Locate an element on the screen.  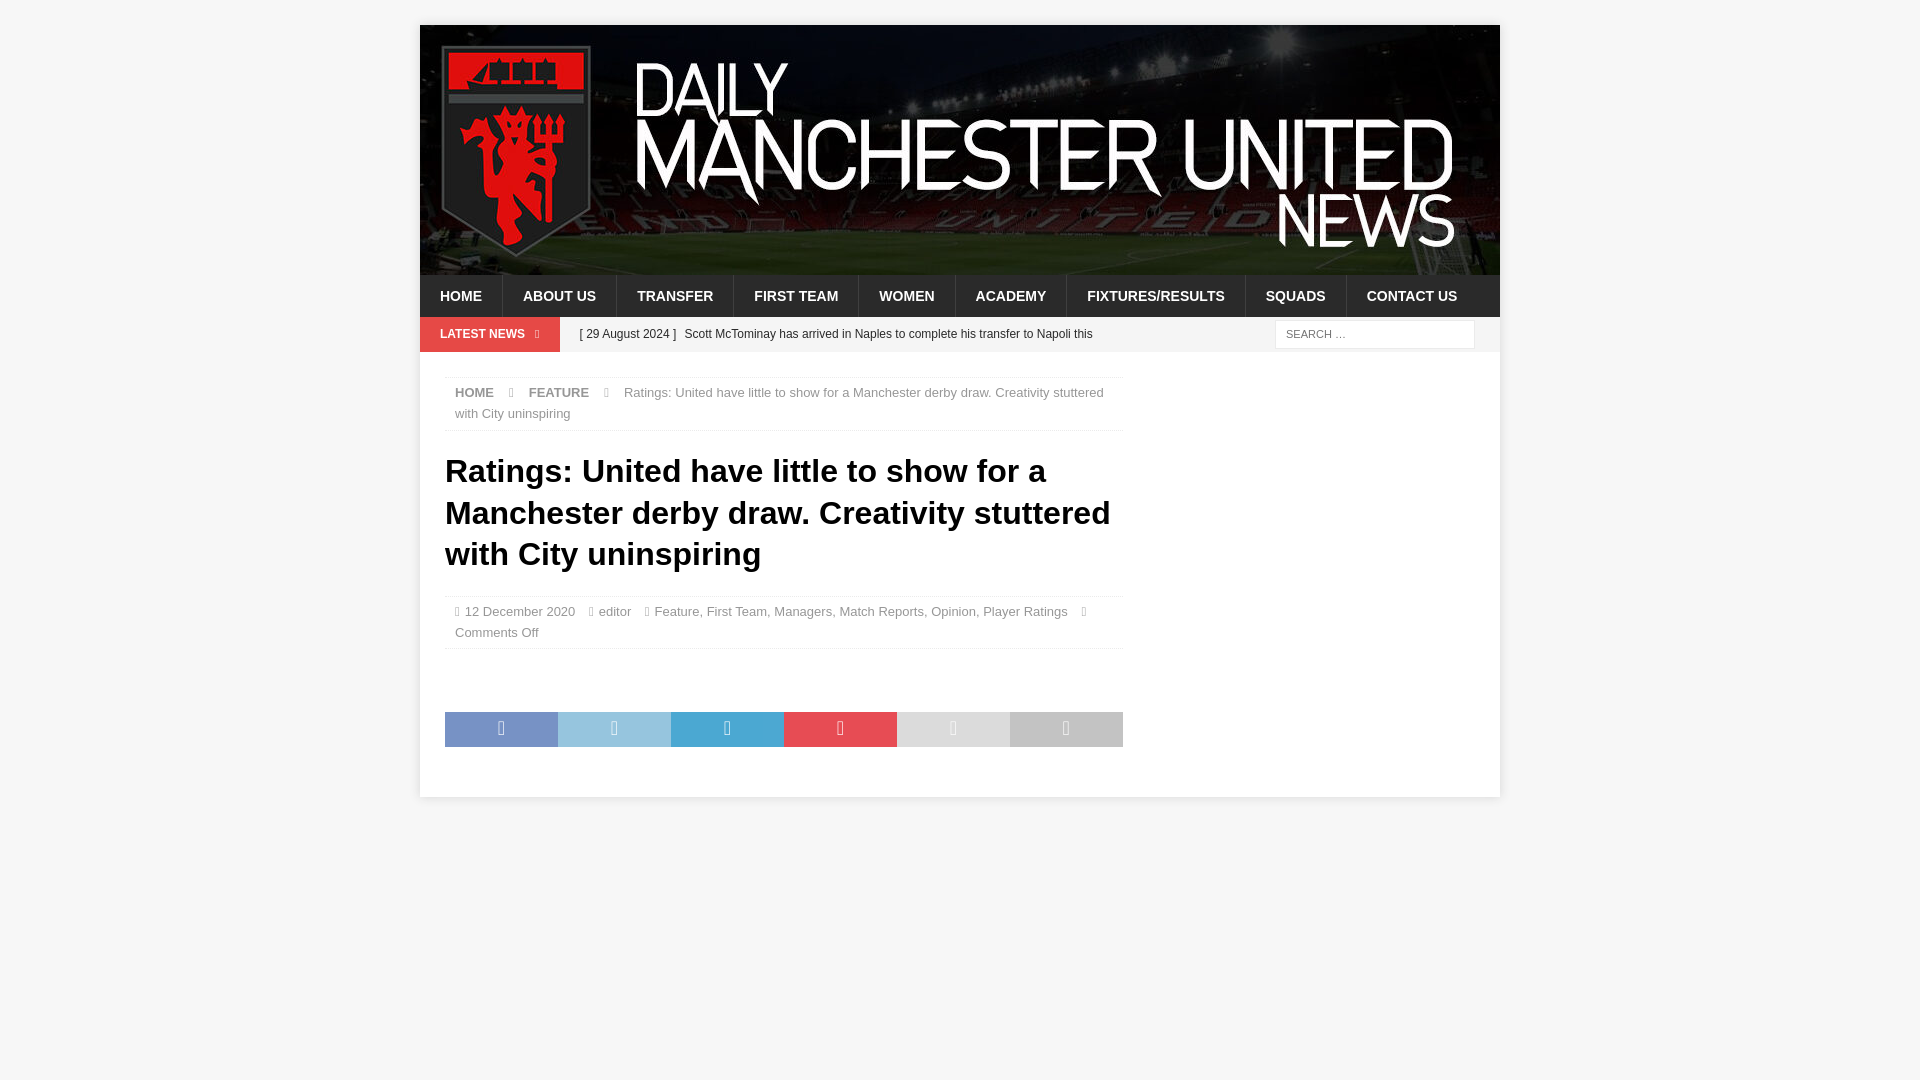
MUFCLatest.com is located at coordinates (960, 264).